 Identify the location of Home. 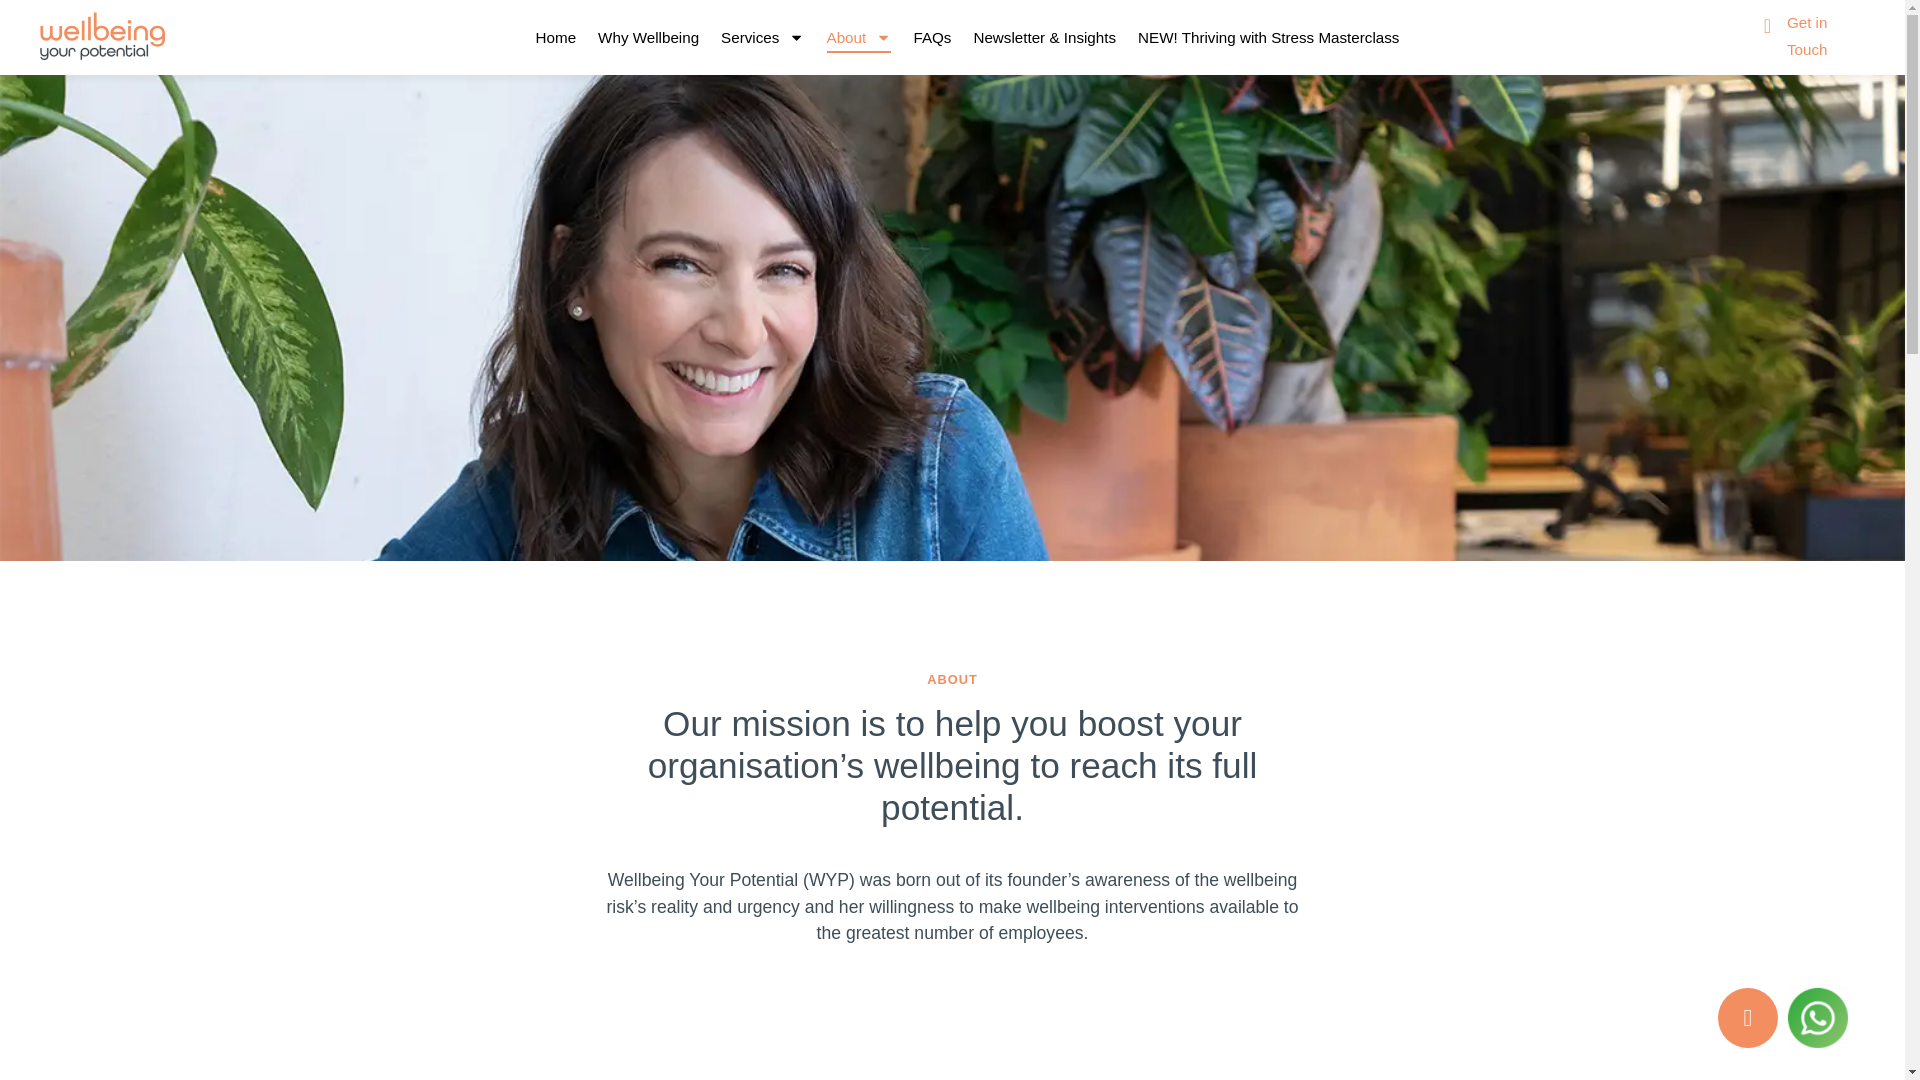
(556, 37).